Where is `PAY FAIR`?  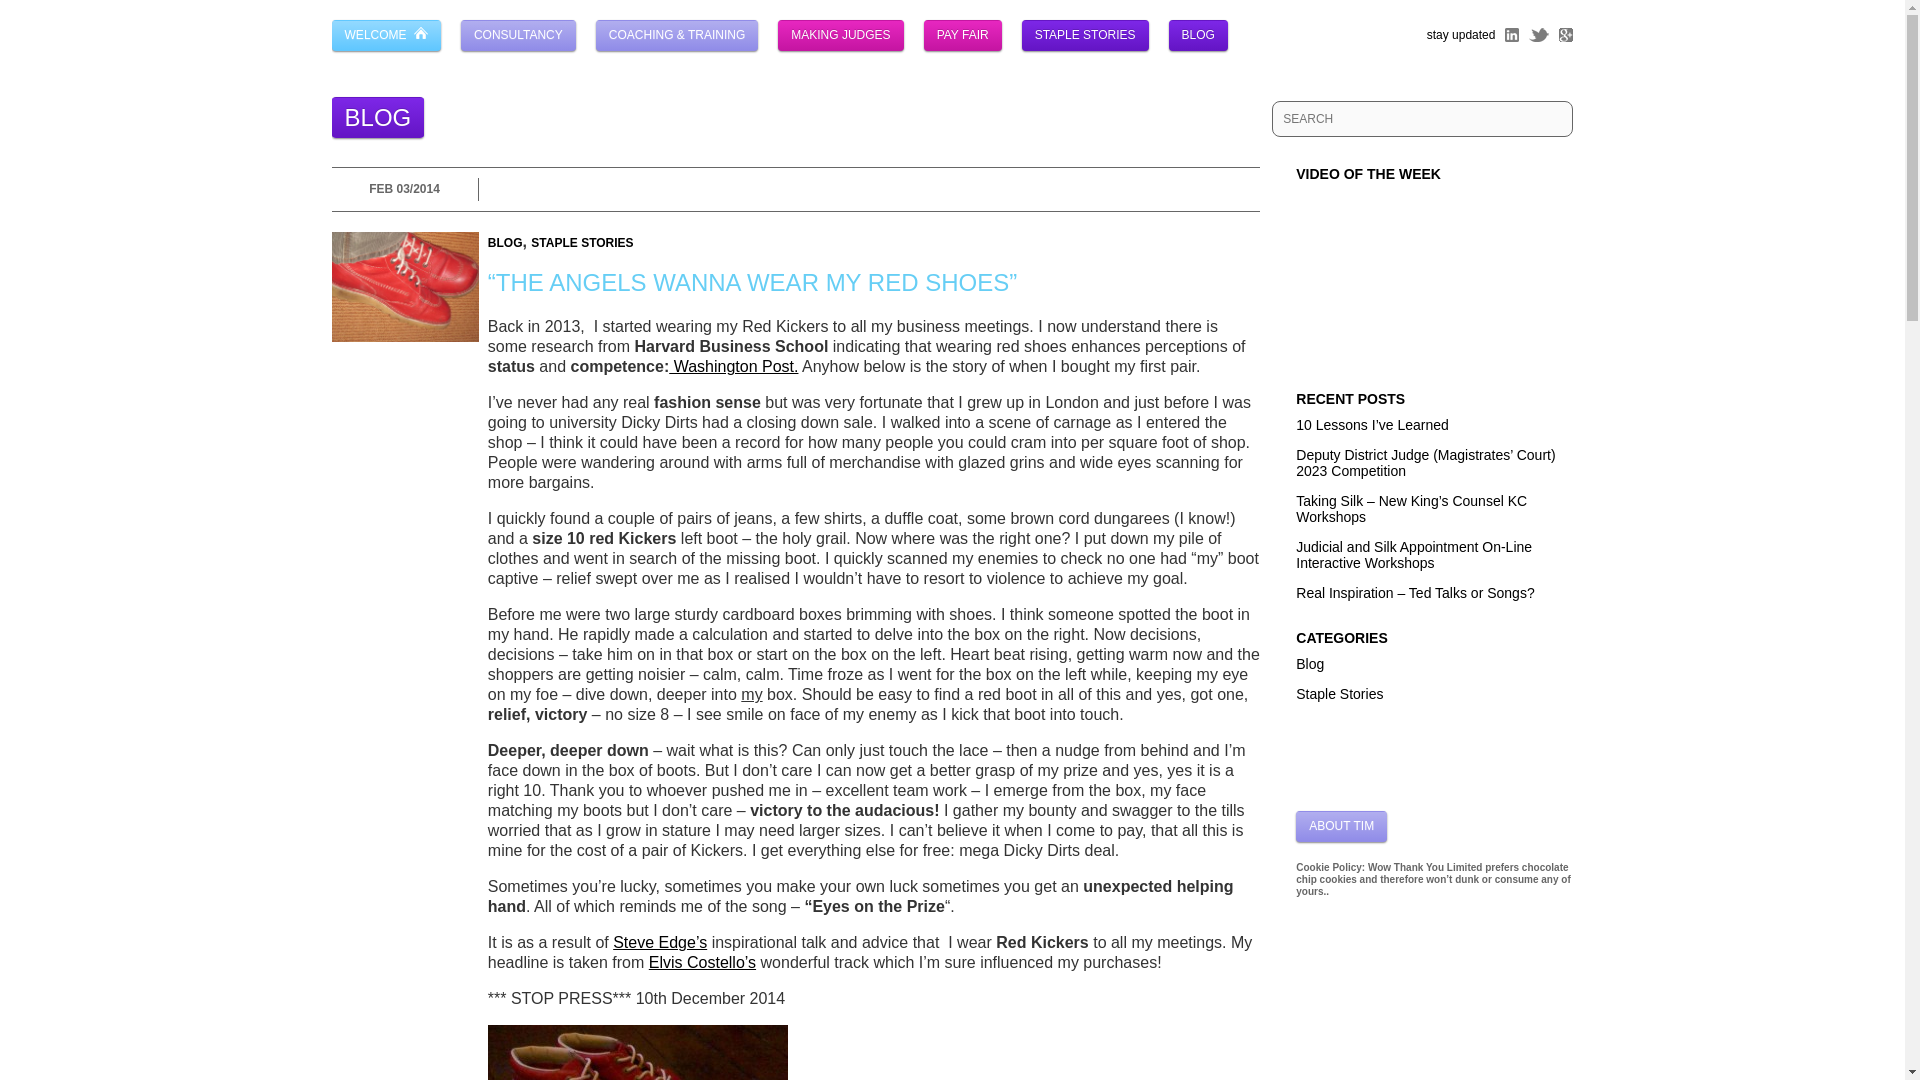
PAY FAIR is located at coordinates (962, 35).